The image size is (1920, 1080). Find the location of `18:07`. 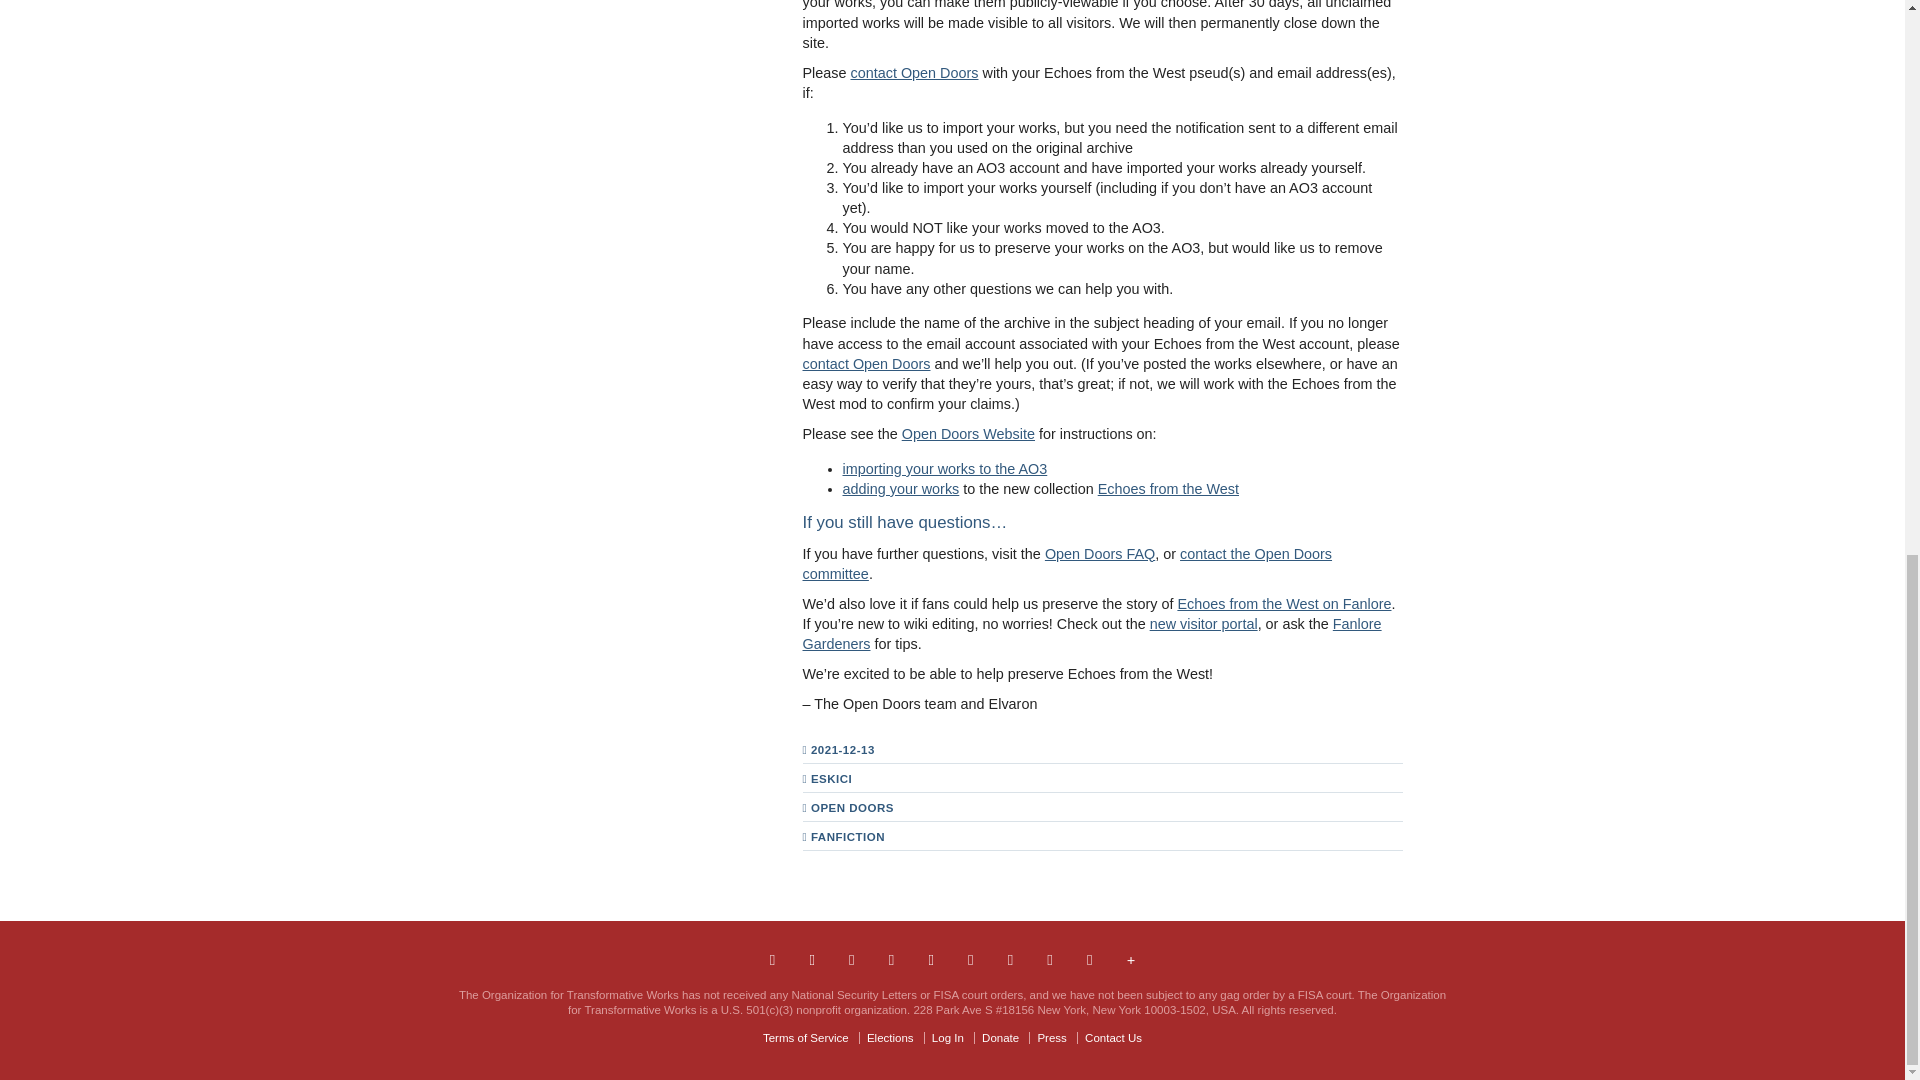

18:07 is located at coordinates (848, 750).